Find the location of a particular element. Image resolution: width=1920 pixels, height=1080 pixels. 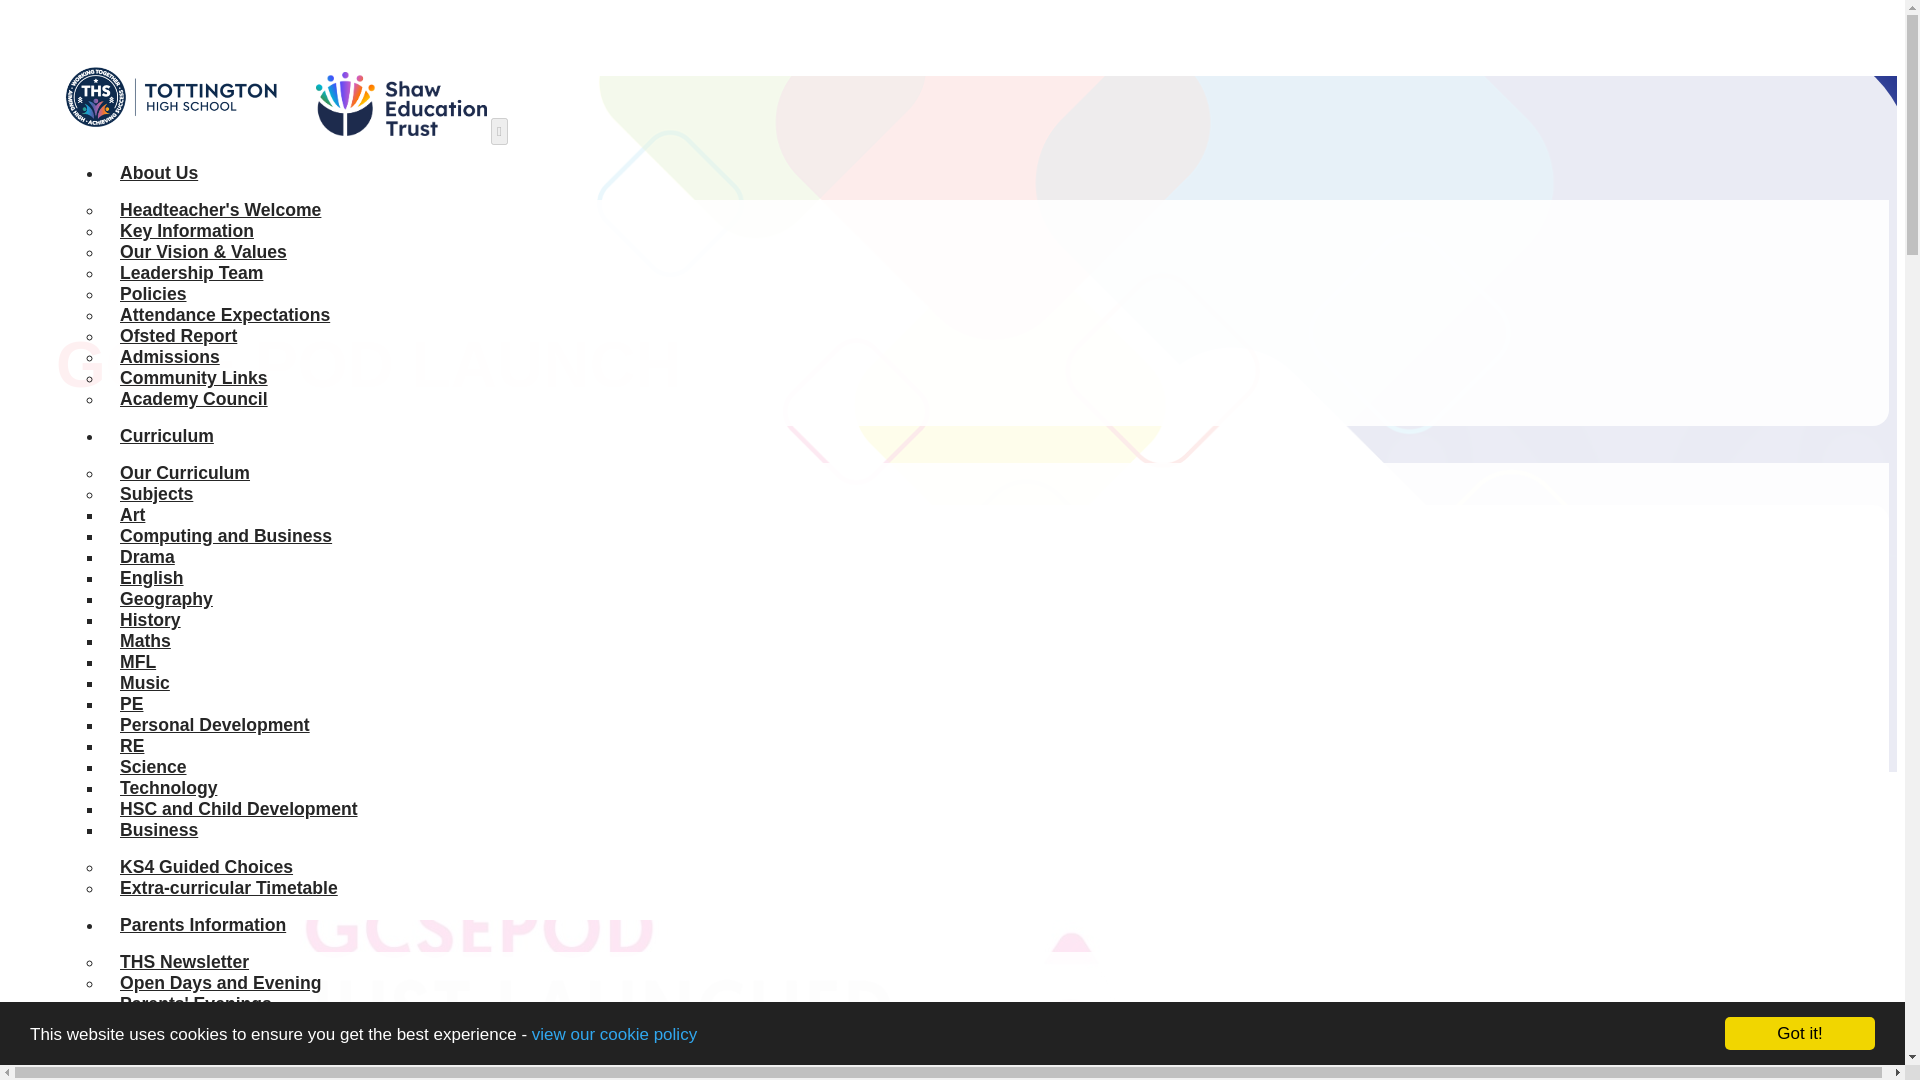

Computing and Business is located at coordinates (225, 536).